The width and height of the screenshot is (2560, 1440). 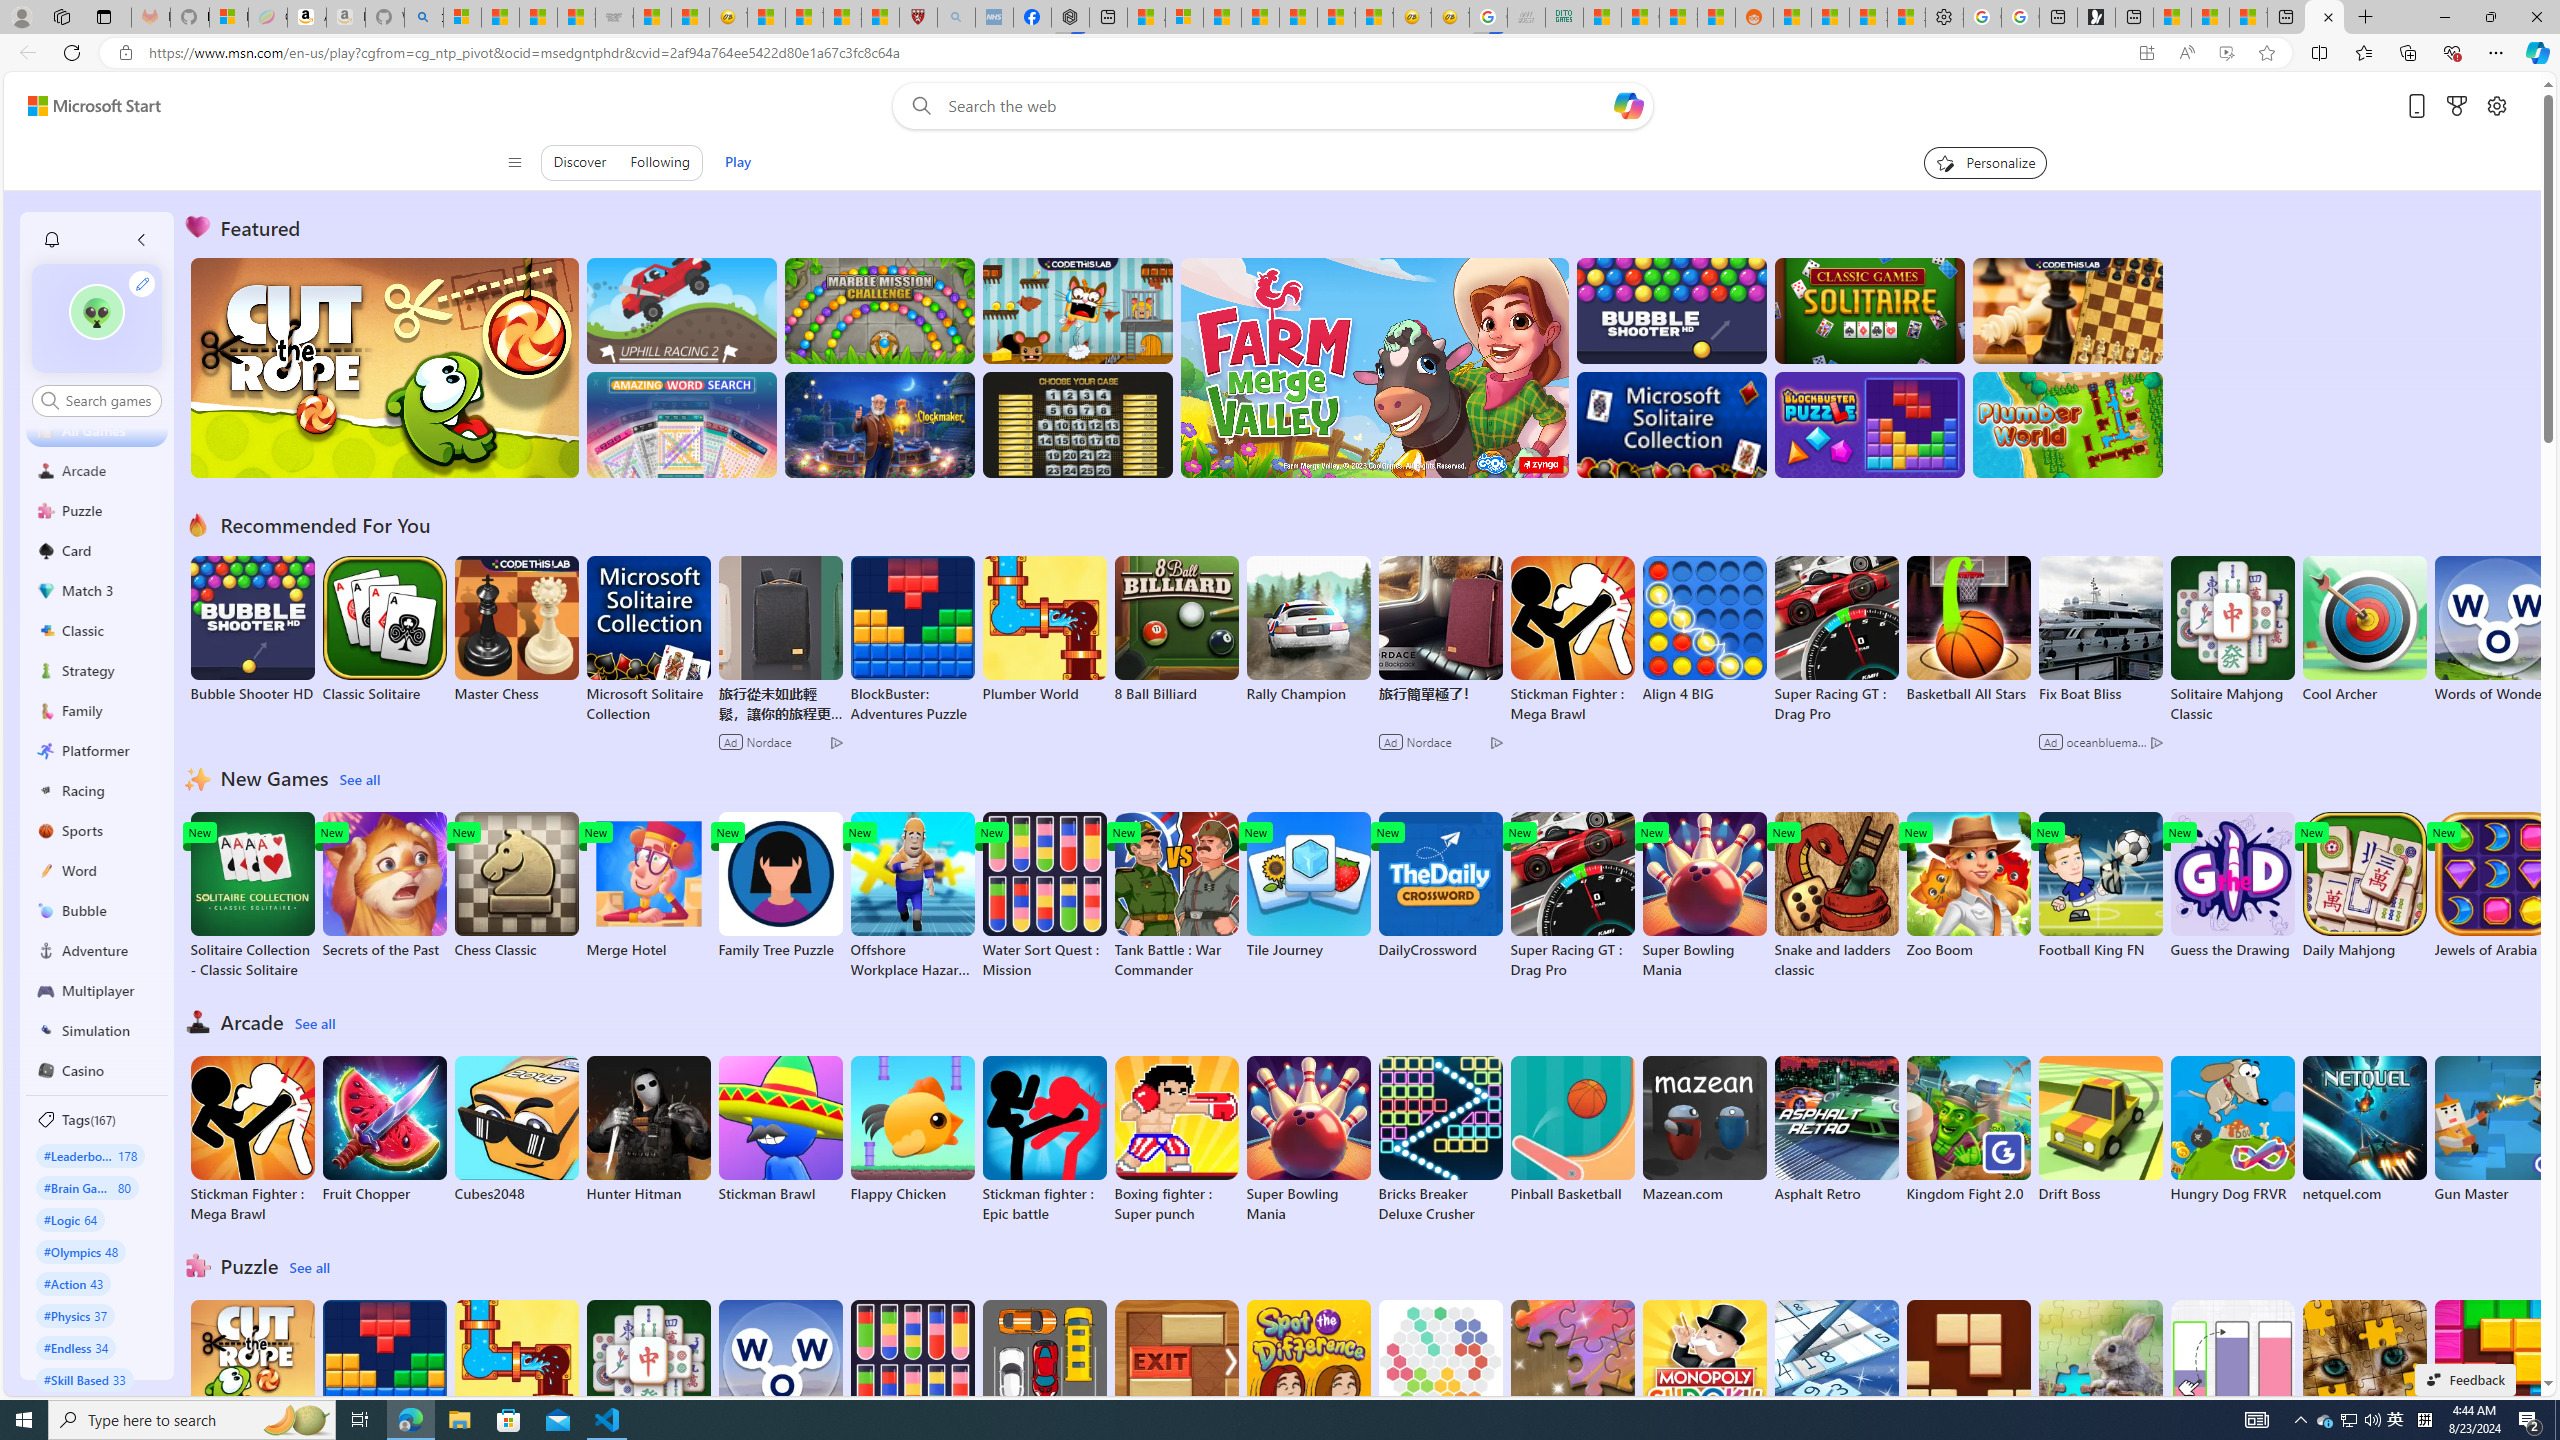 I want to click on Microsoft Solitaire Collection, so click(x=648, y=640).